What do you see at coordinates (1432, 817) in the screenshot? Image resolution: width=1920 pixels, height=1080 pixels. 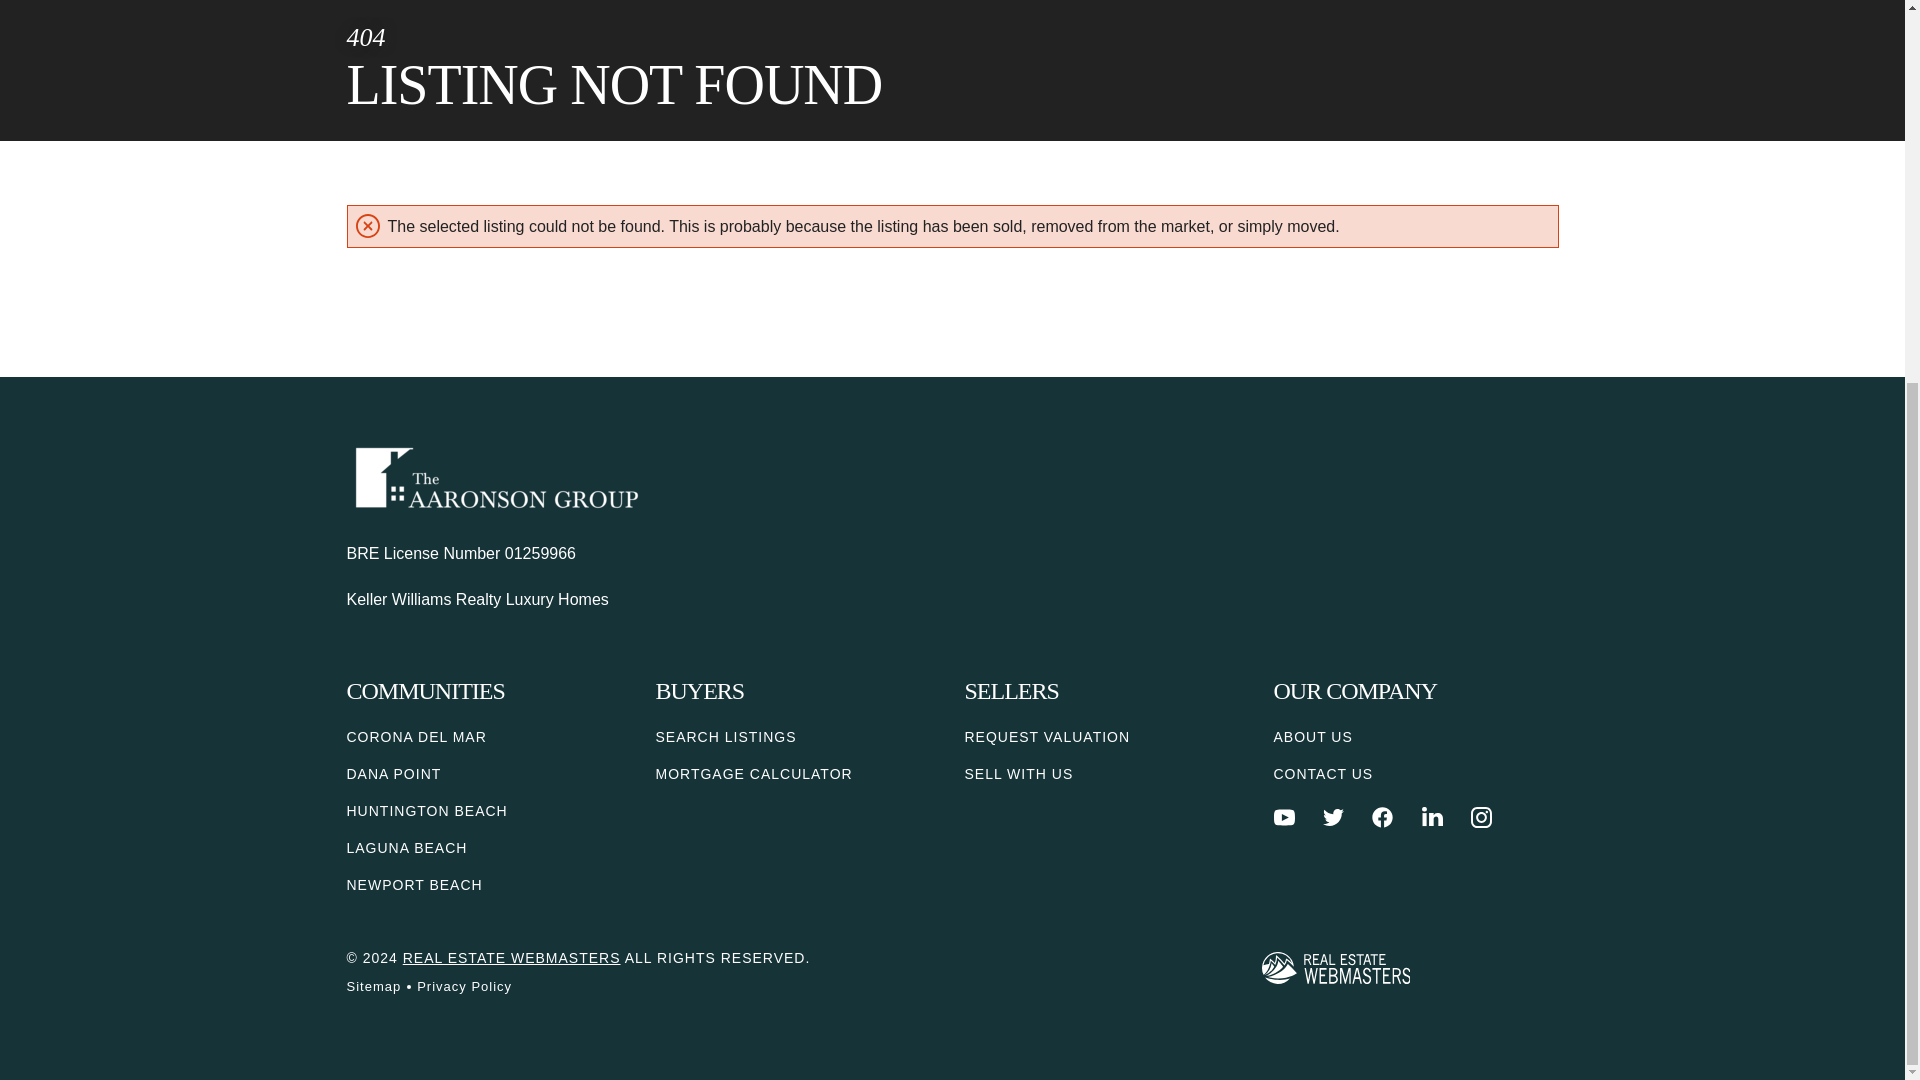 I see `LINKEDIN` at bounding box center [1432, 817].